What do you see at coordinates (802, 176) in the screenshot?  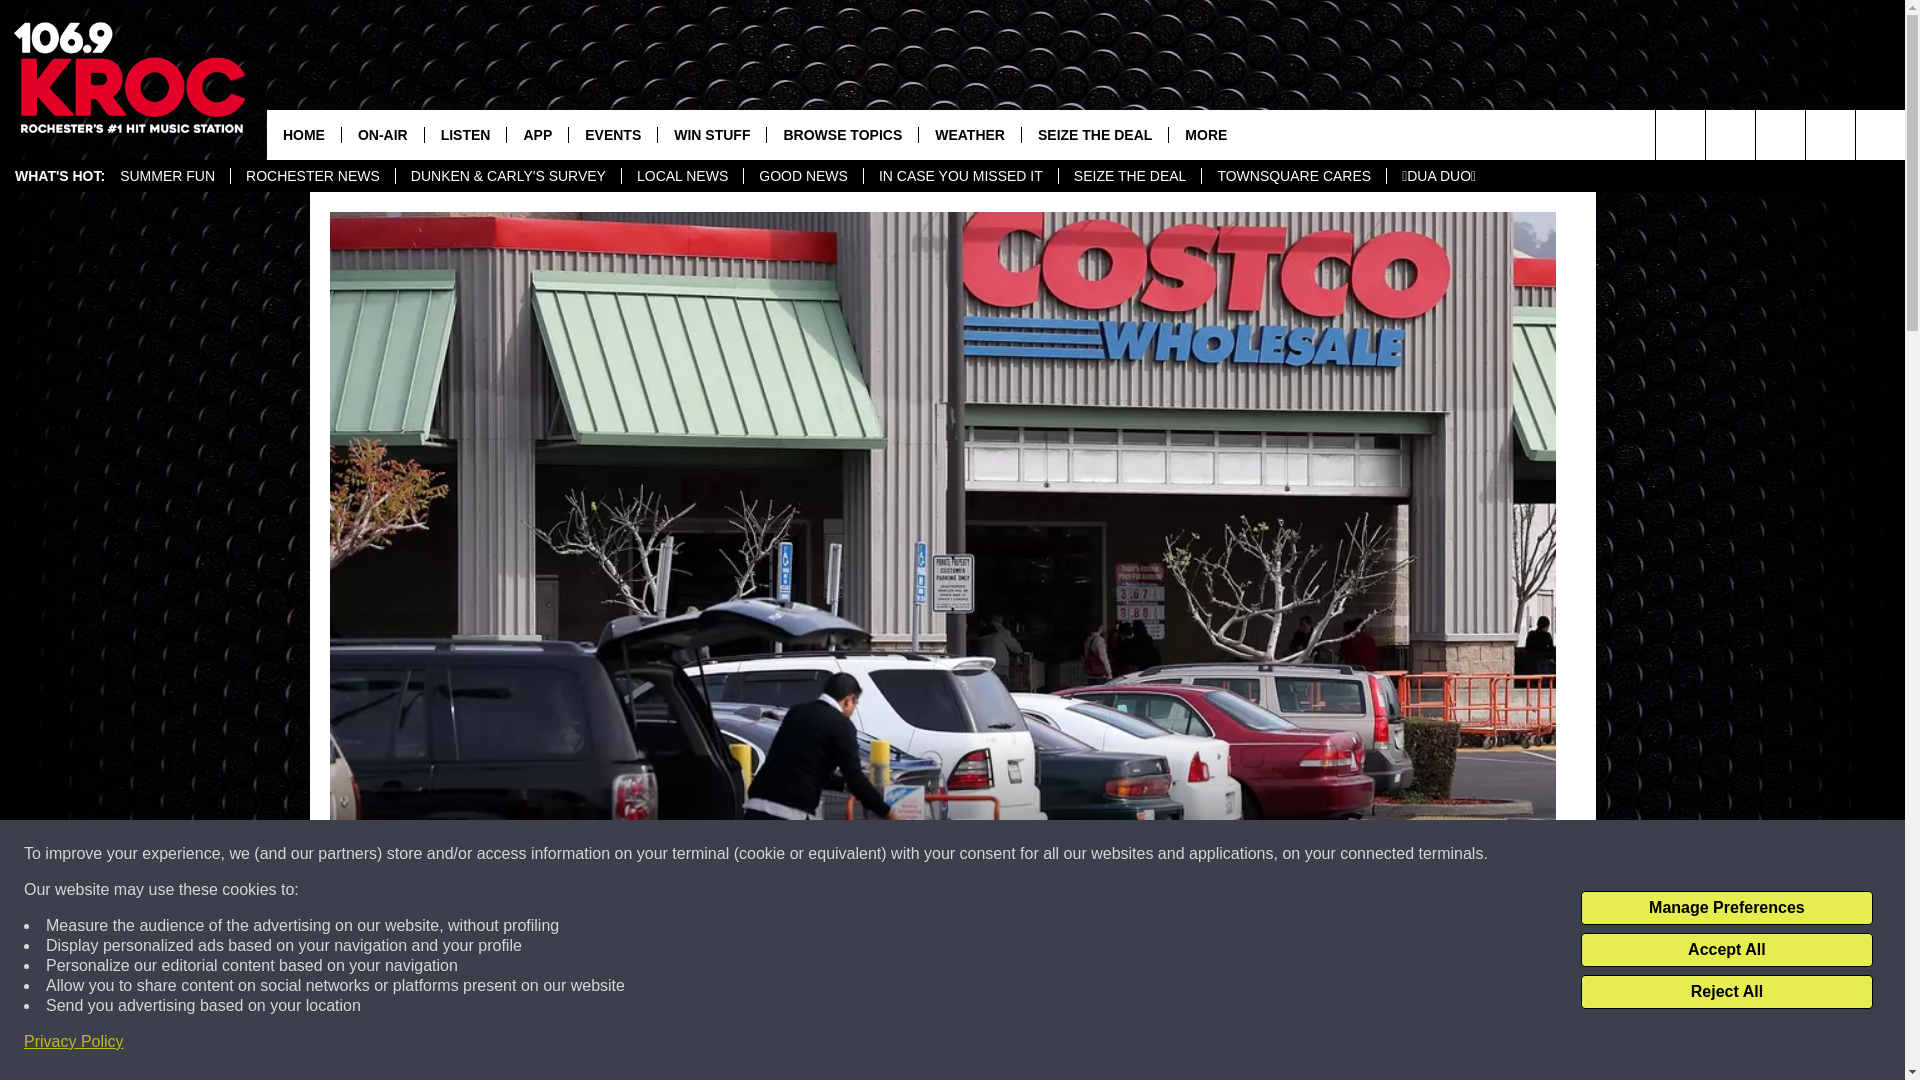 I see `GOOD NEWS` at bounding box center [802, 176].